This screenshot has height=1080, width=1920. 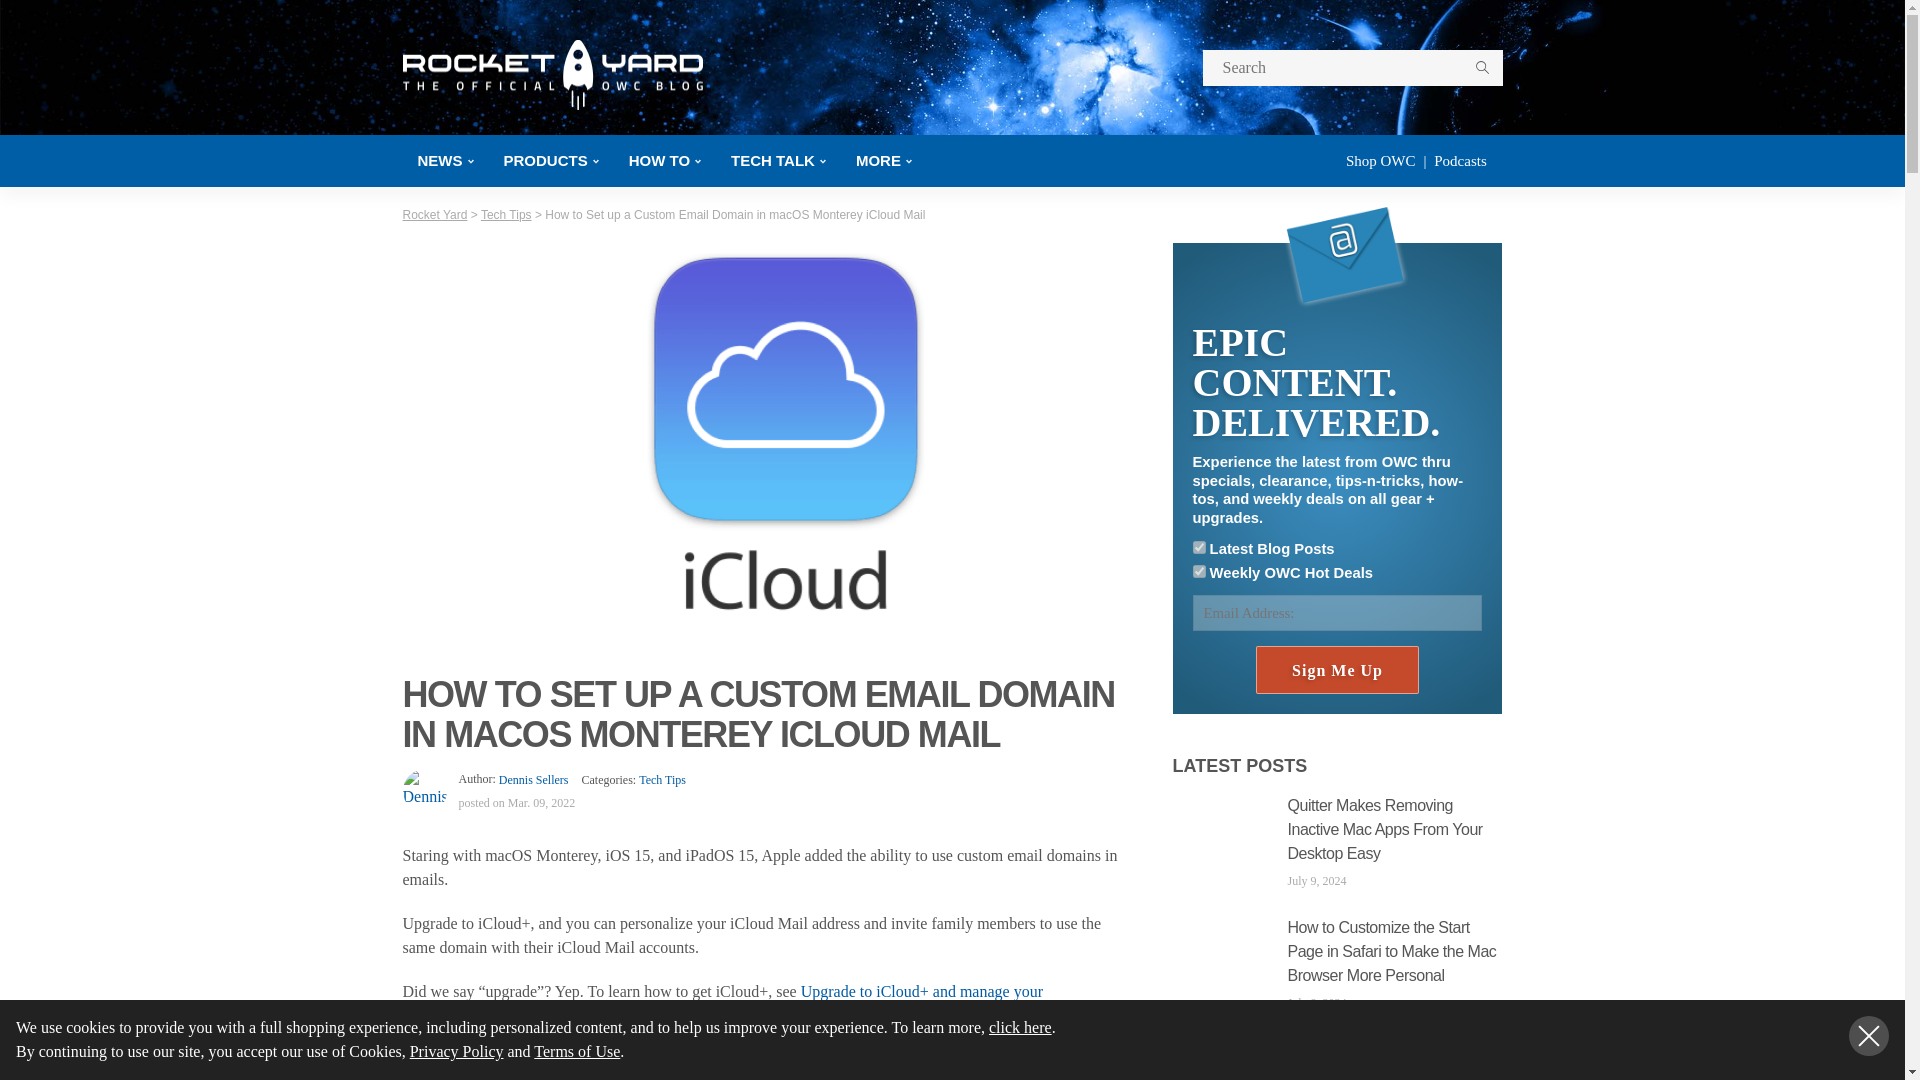 What do you see at coordinates (1336, 670) in the screenshot?
I see `Sign Me Up` at bounding box center [1336, 670].